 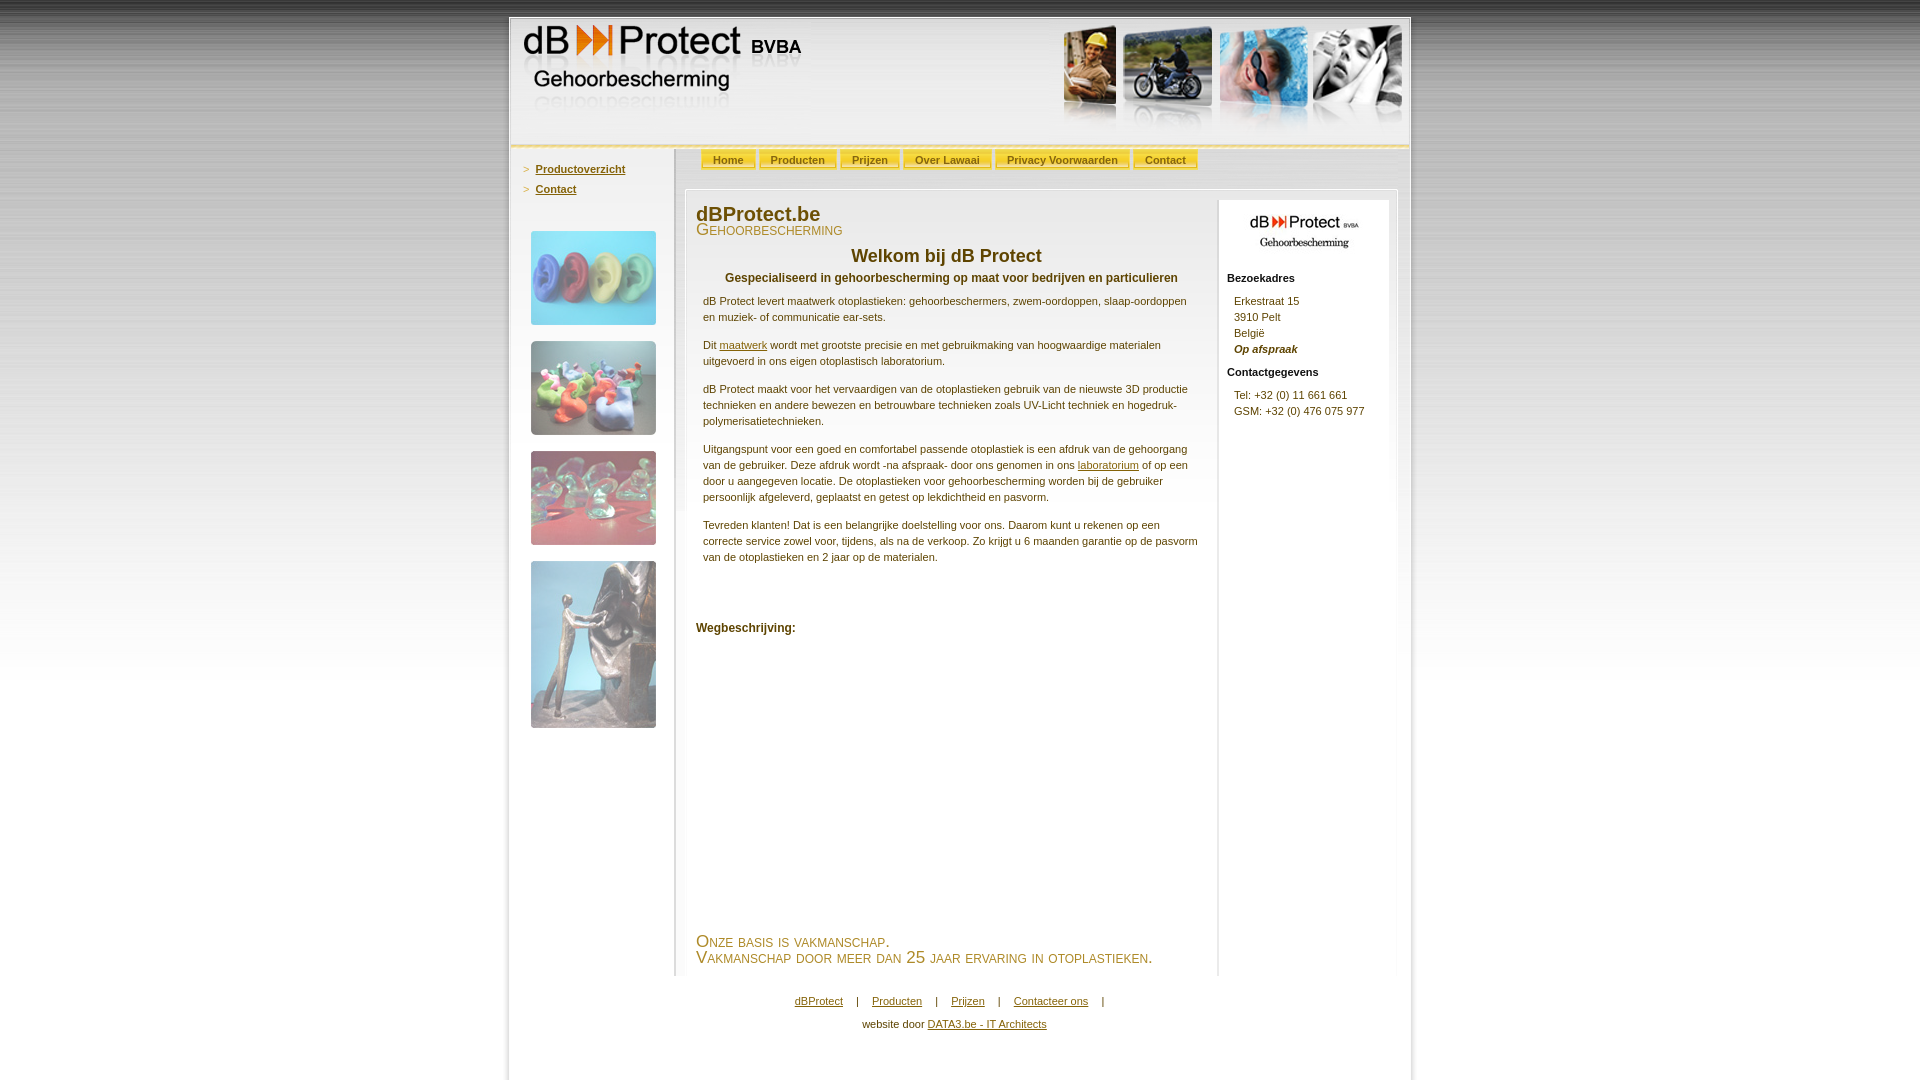 What do you see at coordinates (594, 388) in the screenshot?
I see `Impressions` at bounding box center [594, 388].